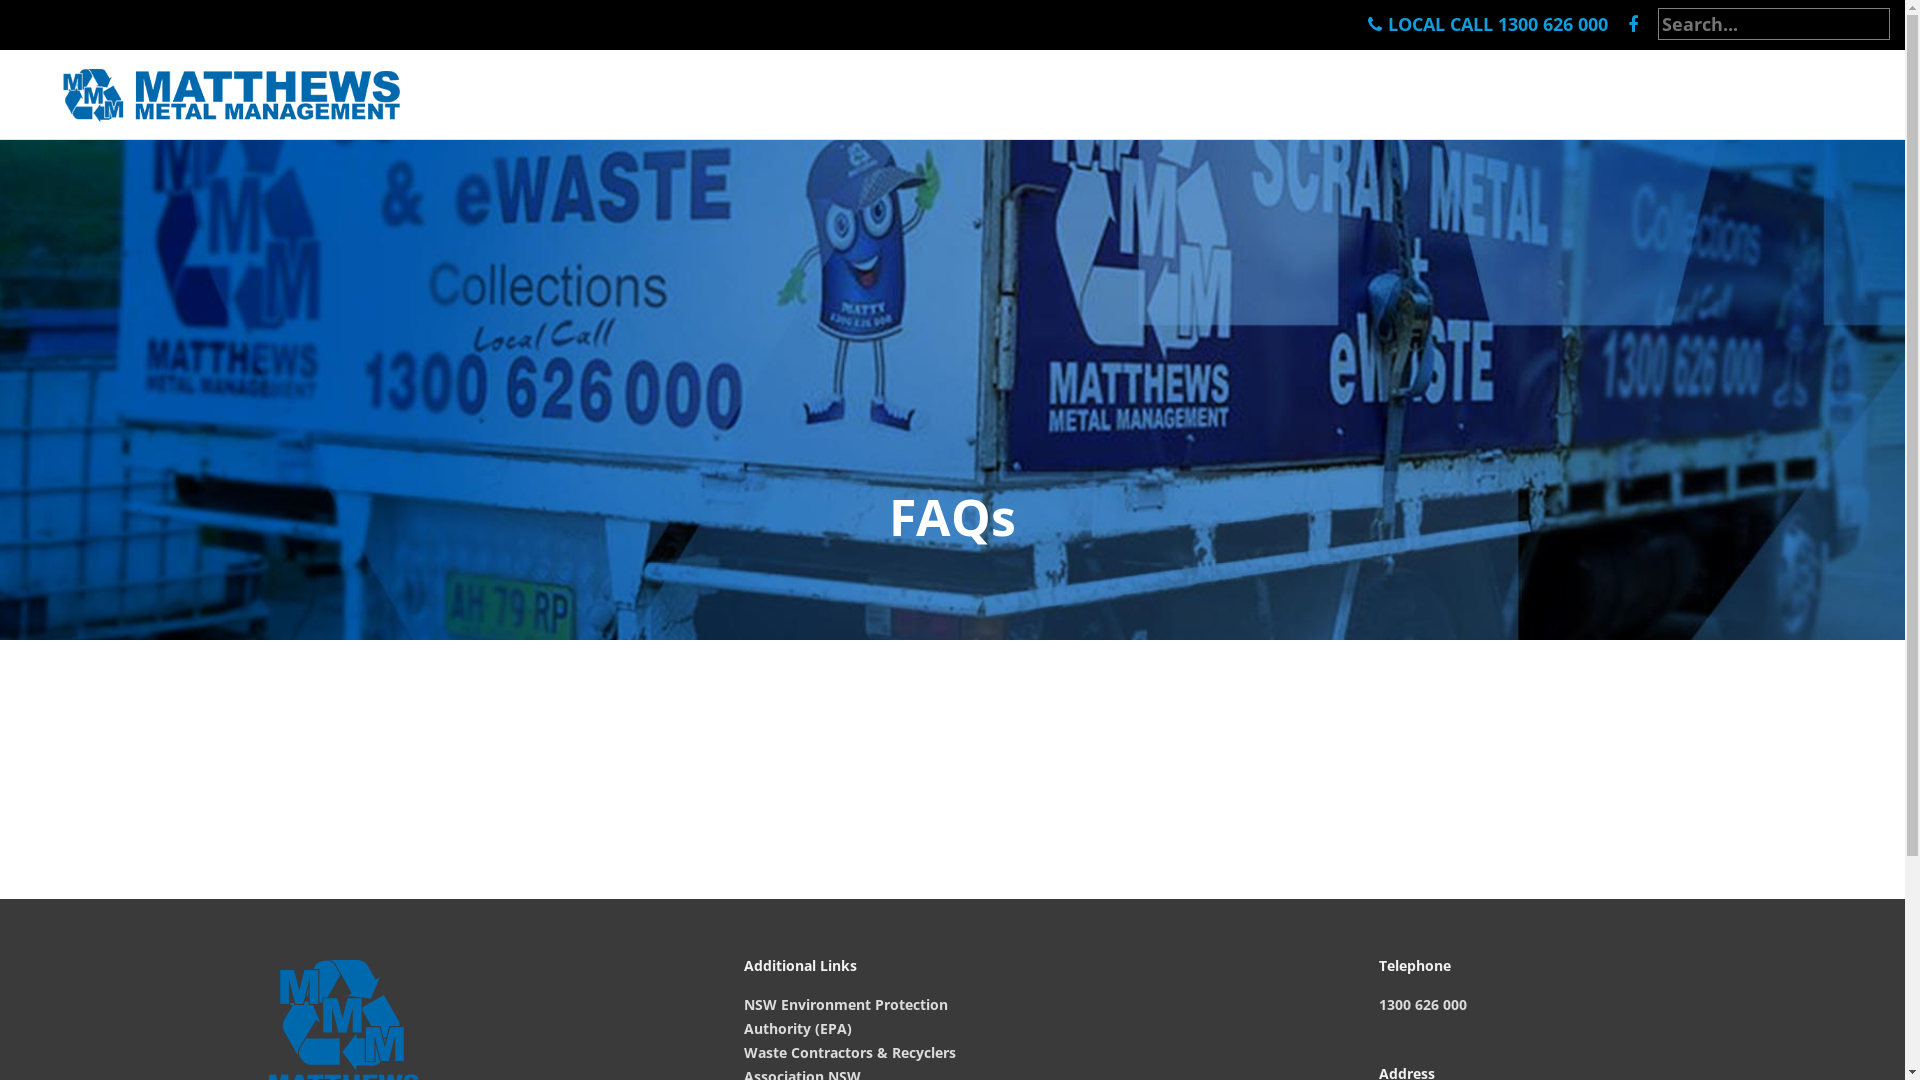 This screenshot has width=1920, height=1080. I want to click on FAQS, so click(1589, 95).